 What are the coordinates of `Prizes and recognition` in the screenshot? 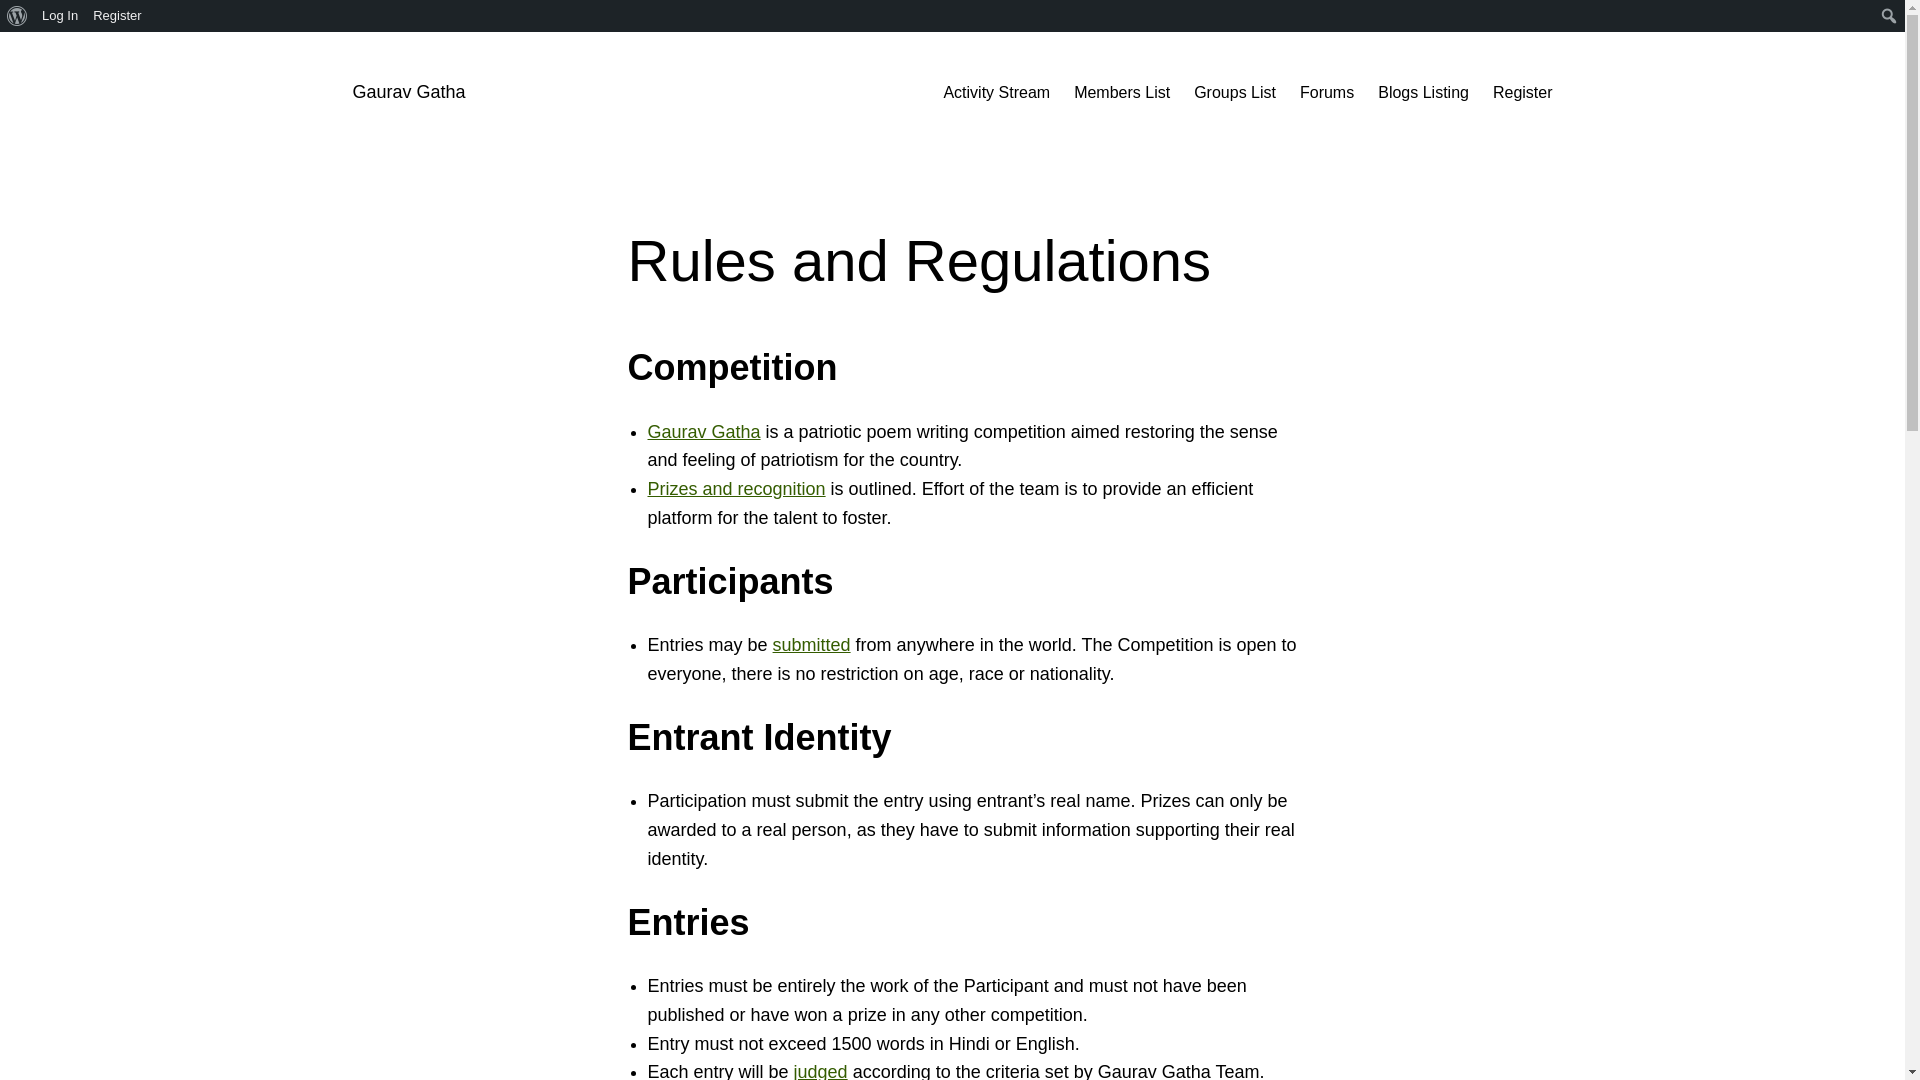 It's located at (736, 488).